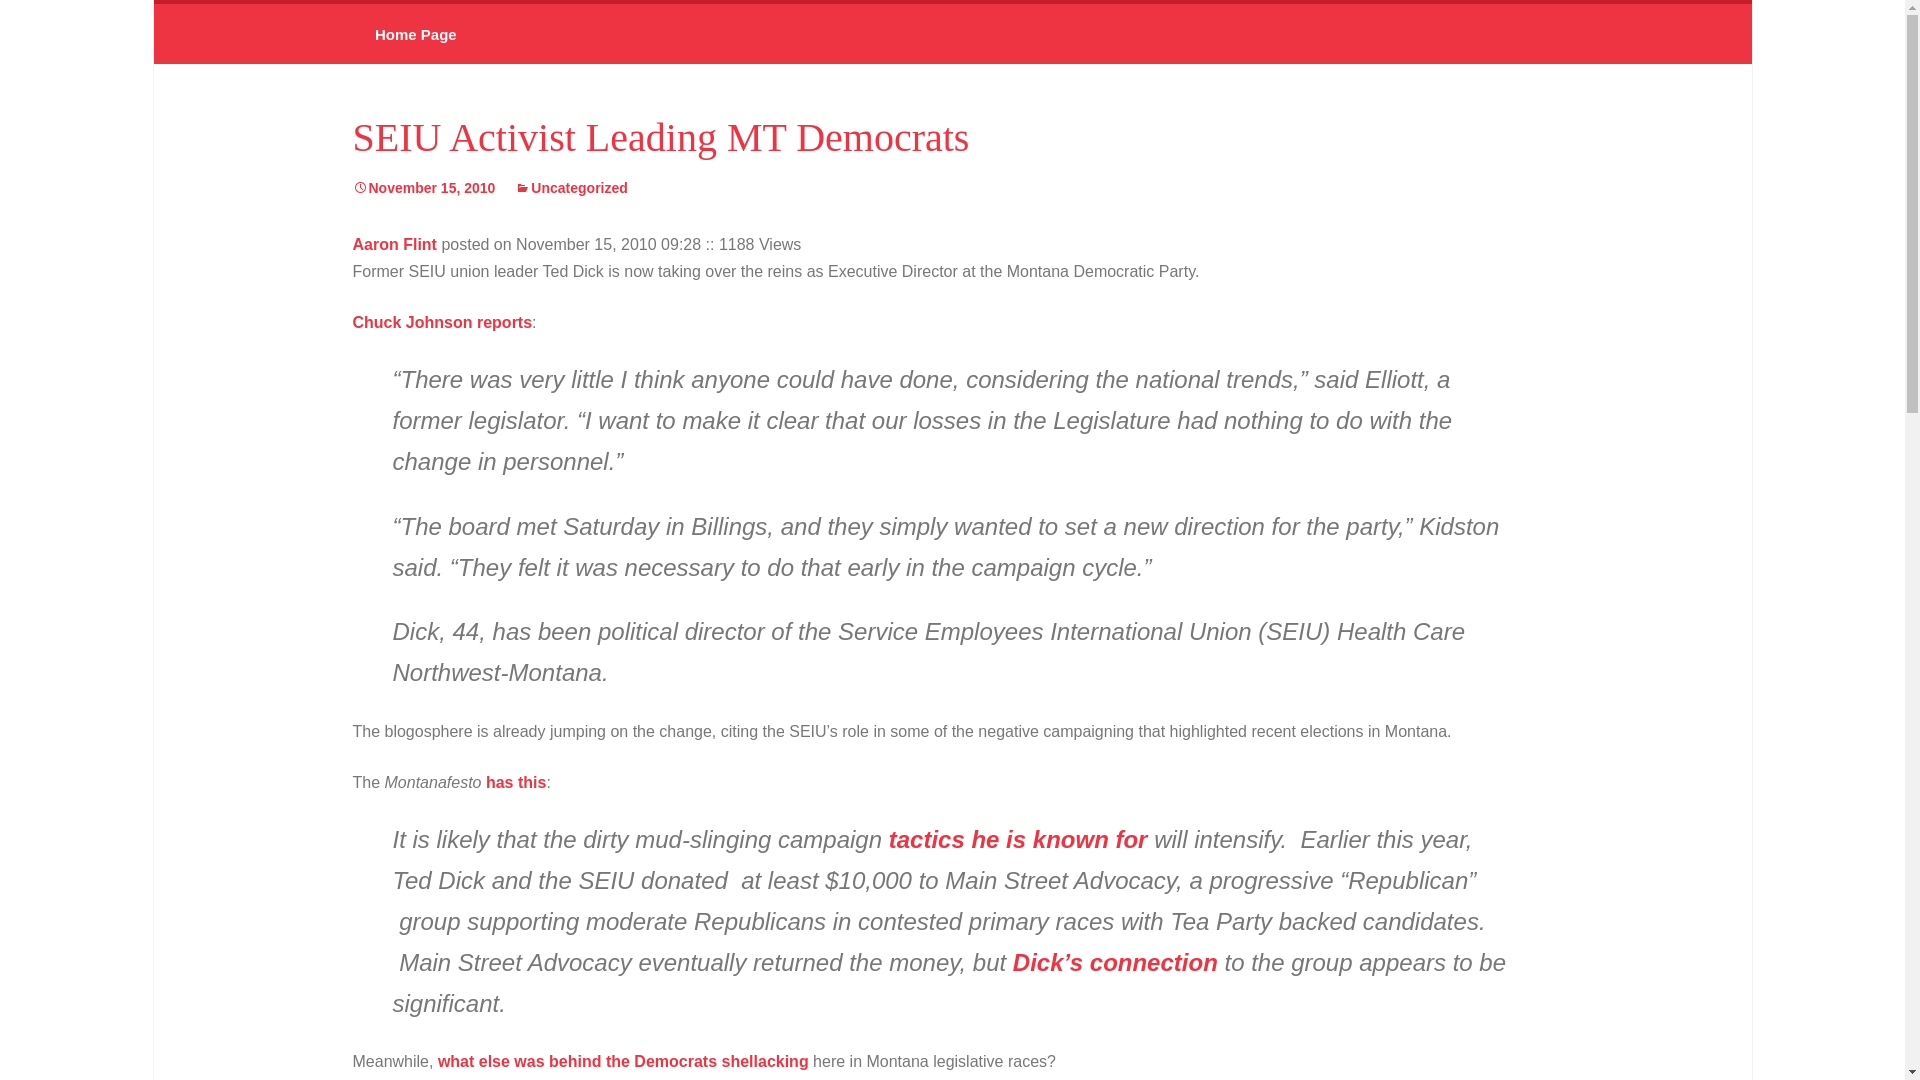 The height and width of the screenshot is (1080, 1920). What do you see at coordinates (441, 322) in the screenshot?
I see `Chuck Johnson reports` at bounding box center [441, 322].